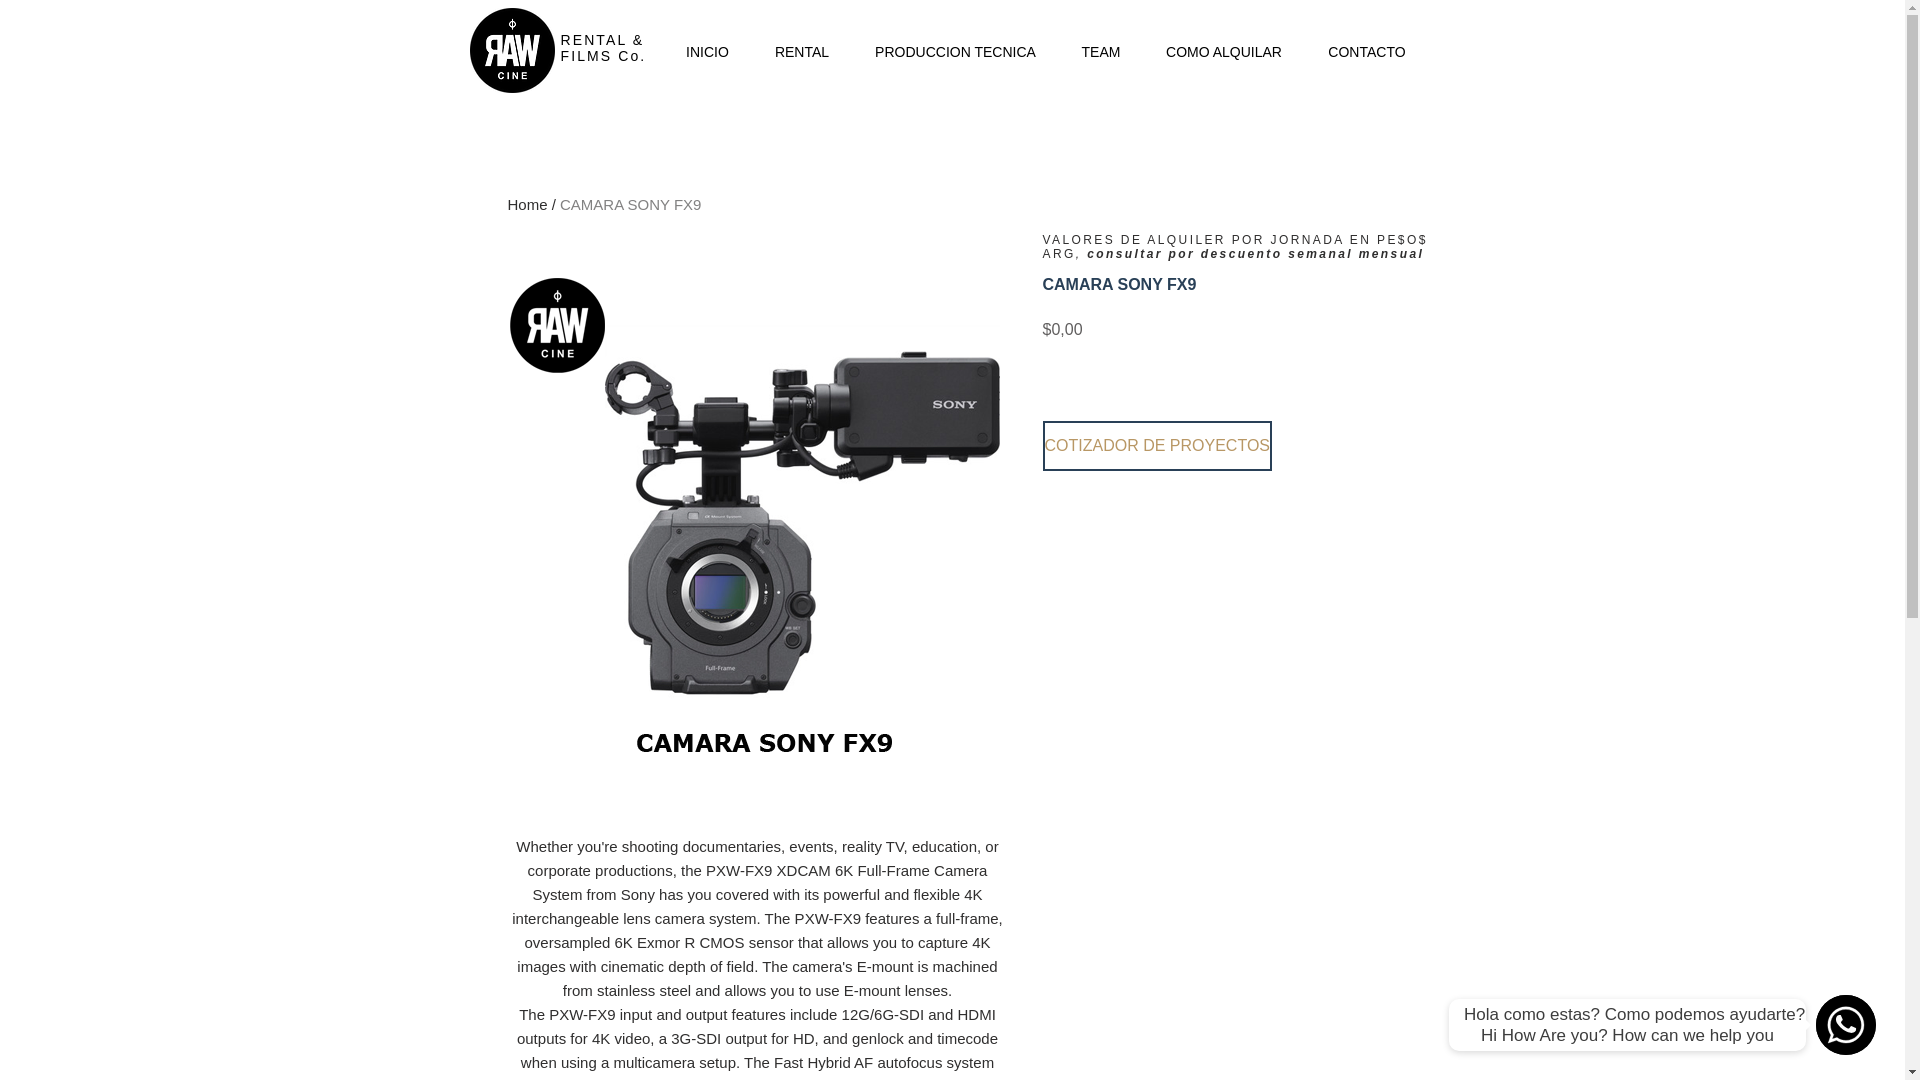 Image resolution: width=1920 pixels, height=1080 pixels. What do you see at coordinates (528, 204) in the screenshot?
I see `Home` at bounding box center [528, 204].